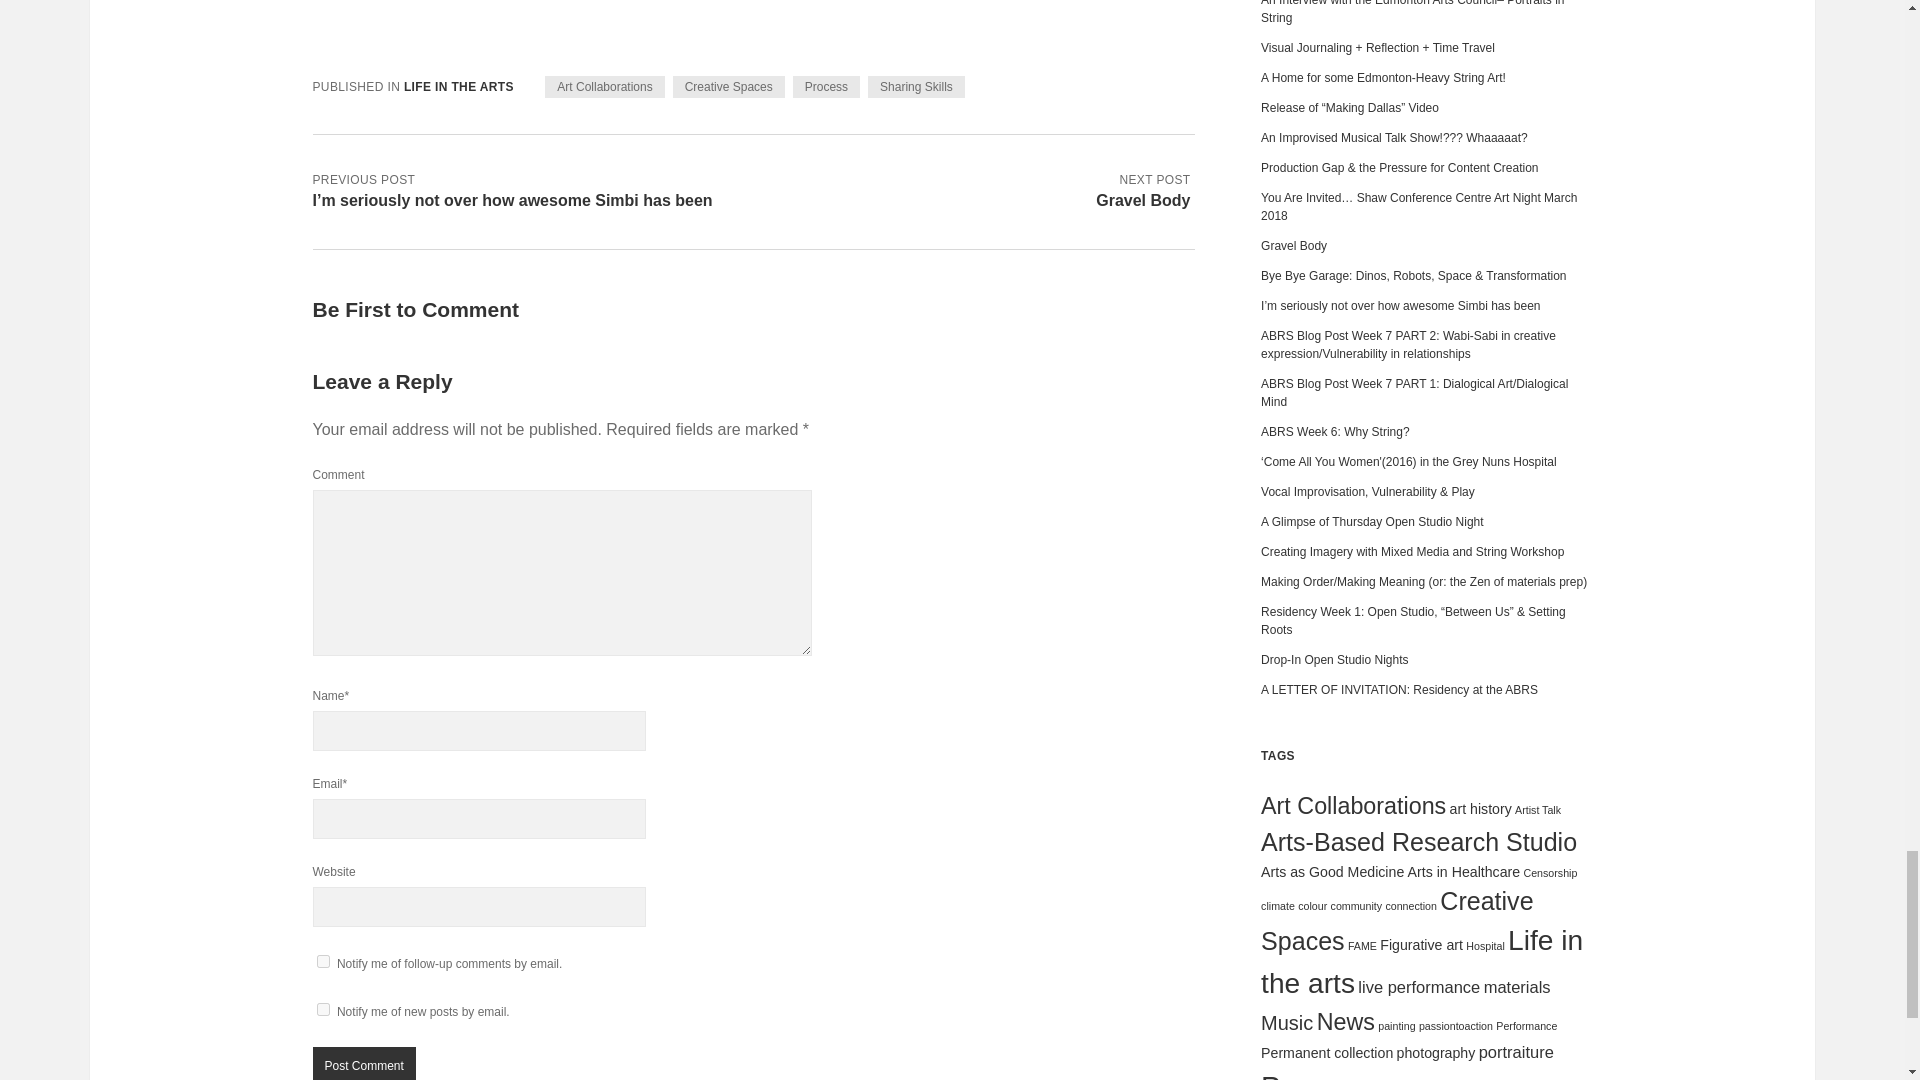 The image size is (1920, 1080). Describe the element at coordinates (916, 86) in the screenshot. I see `Sharing Skills` at that location.